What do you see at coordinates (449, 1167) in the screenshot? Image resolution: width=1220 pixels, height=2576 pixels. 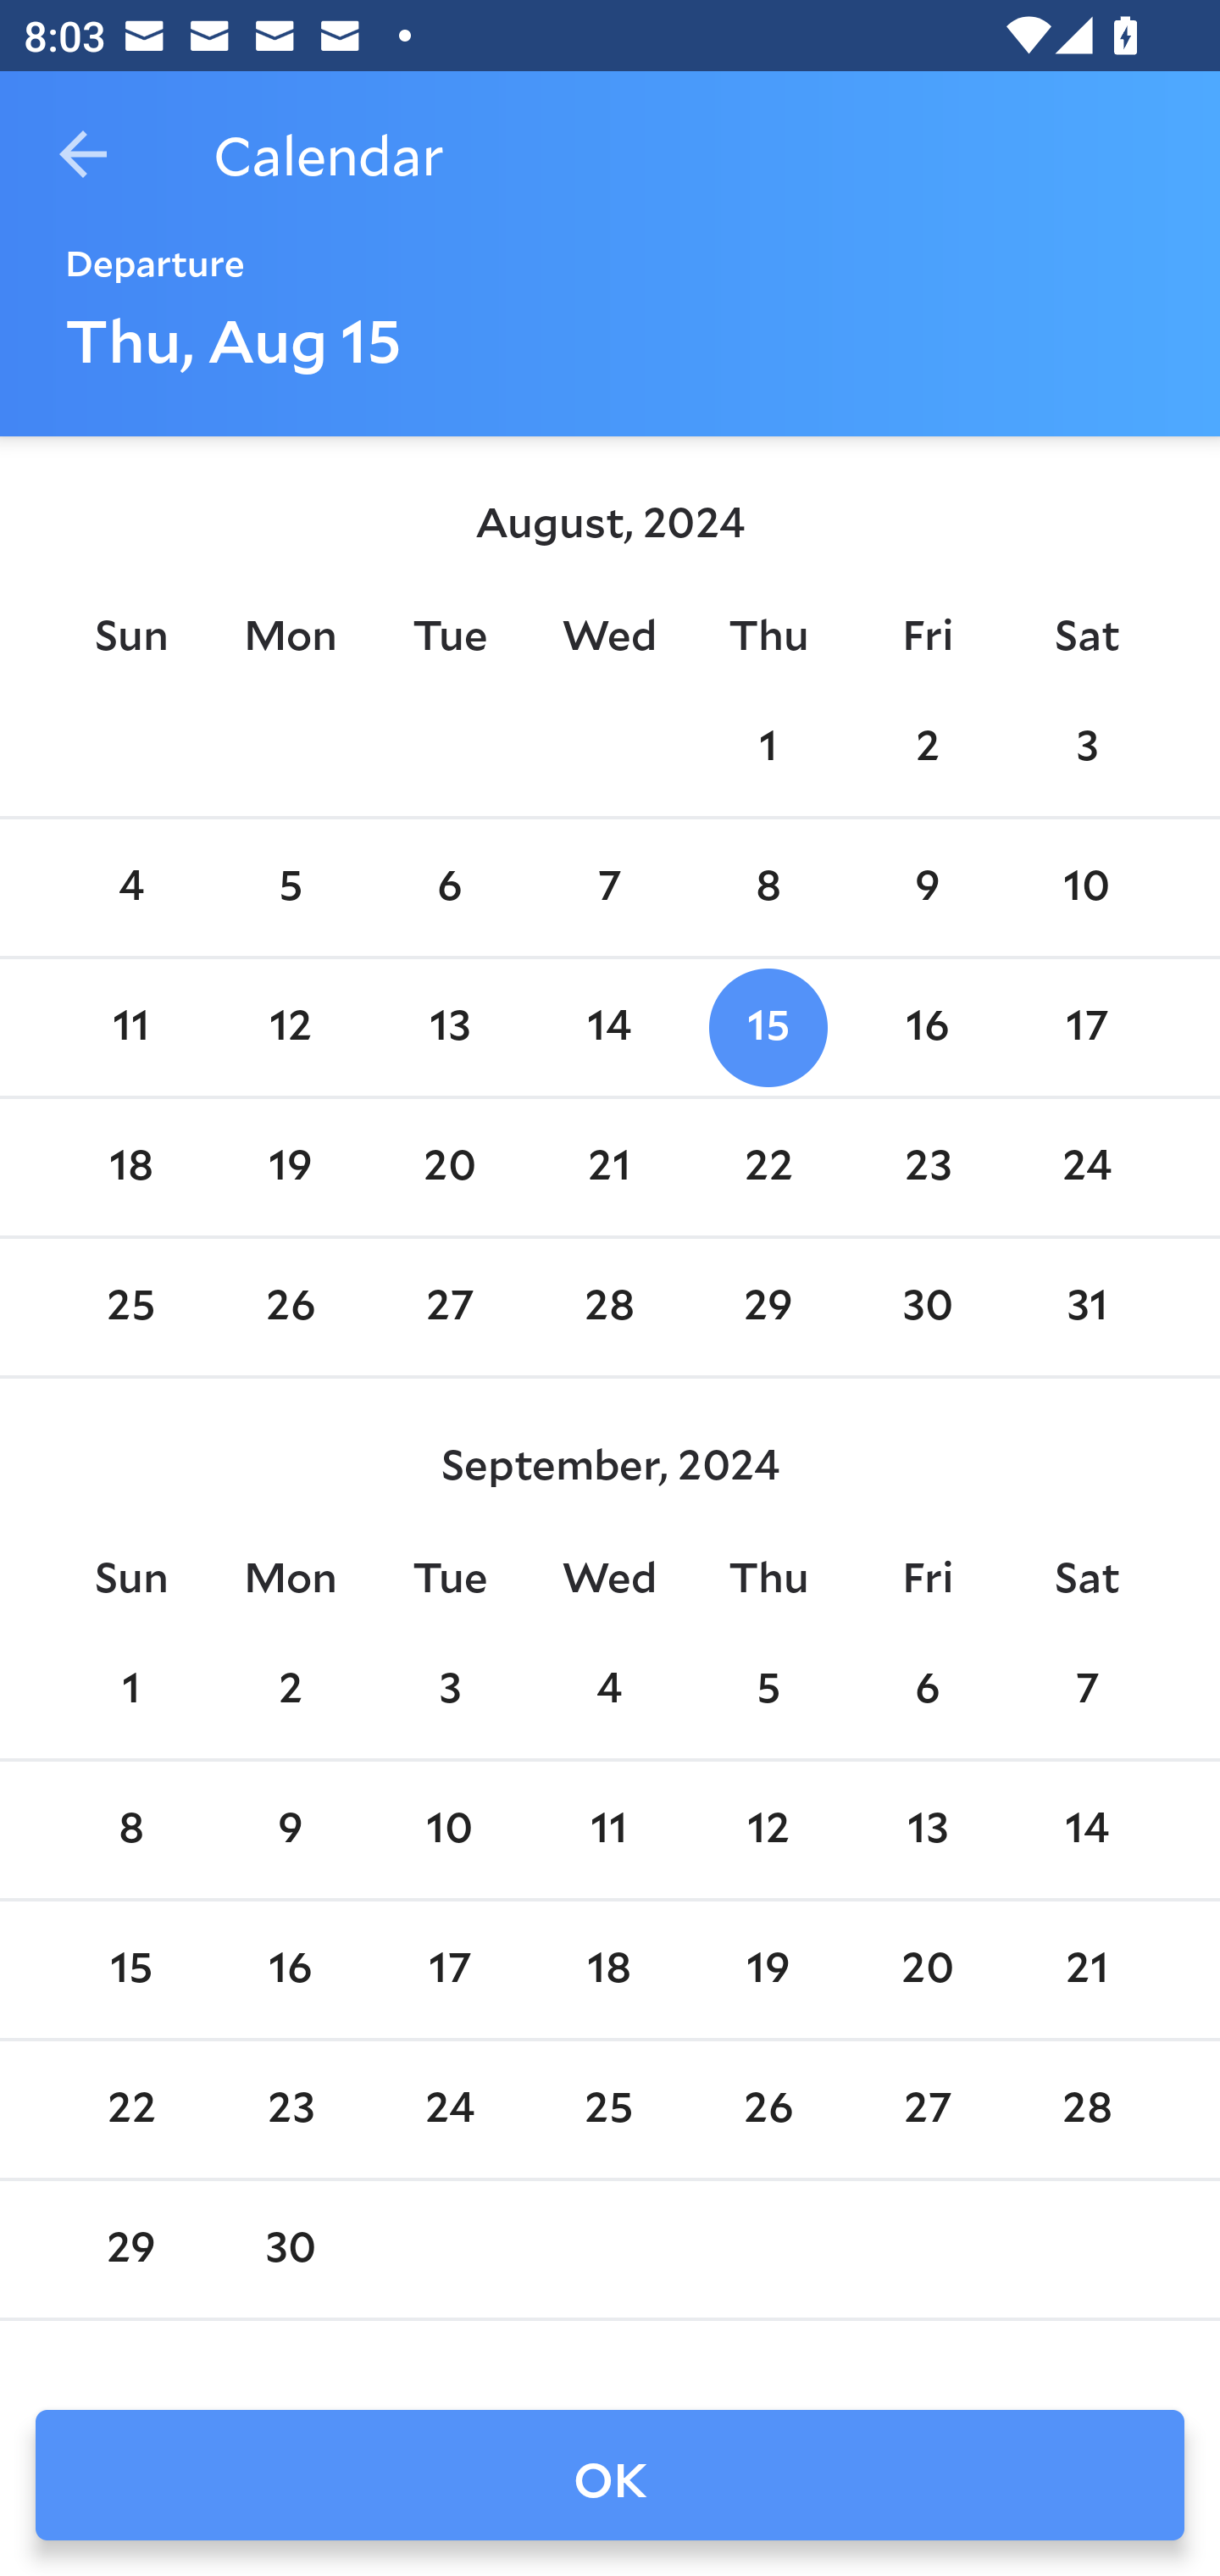 I see `20` at bounding box center [449, 1167].